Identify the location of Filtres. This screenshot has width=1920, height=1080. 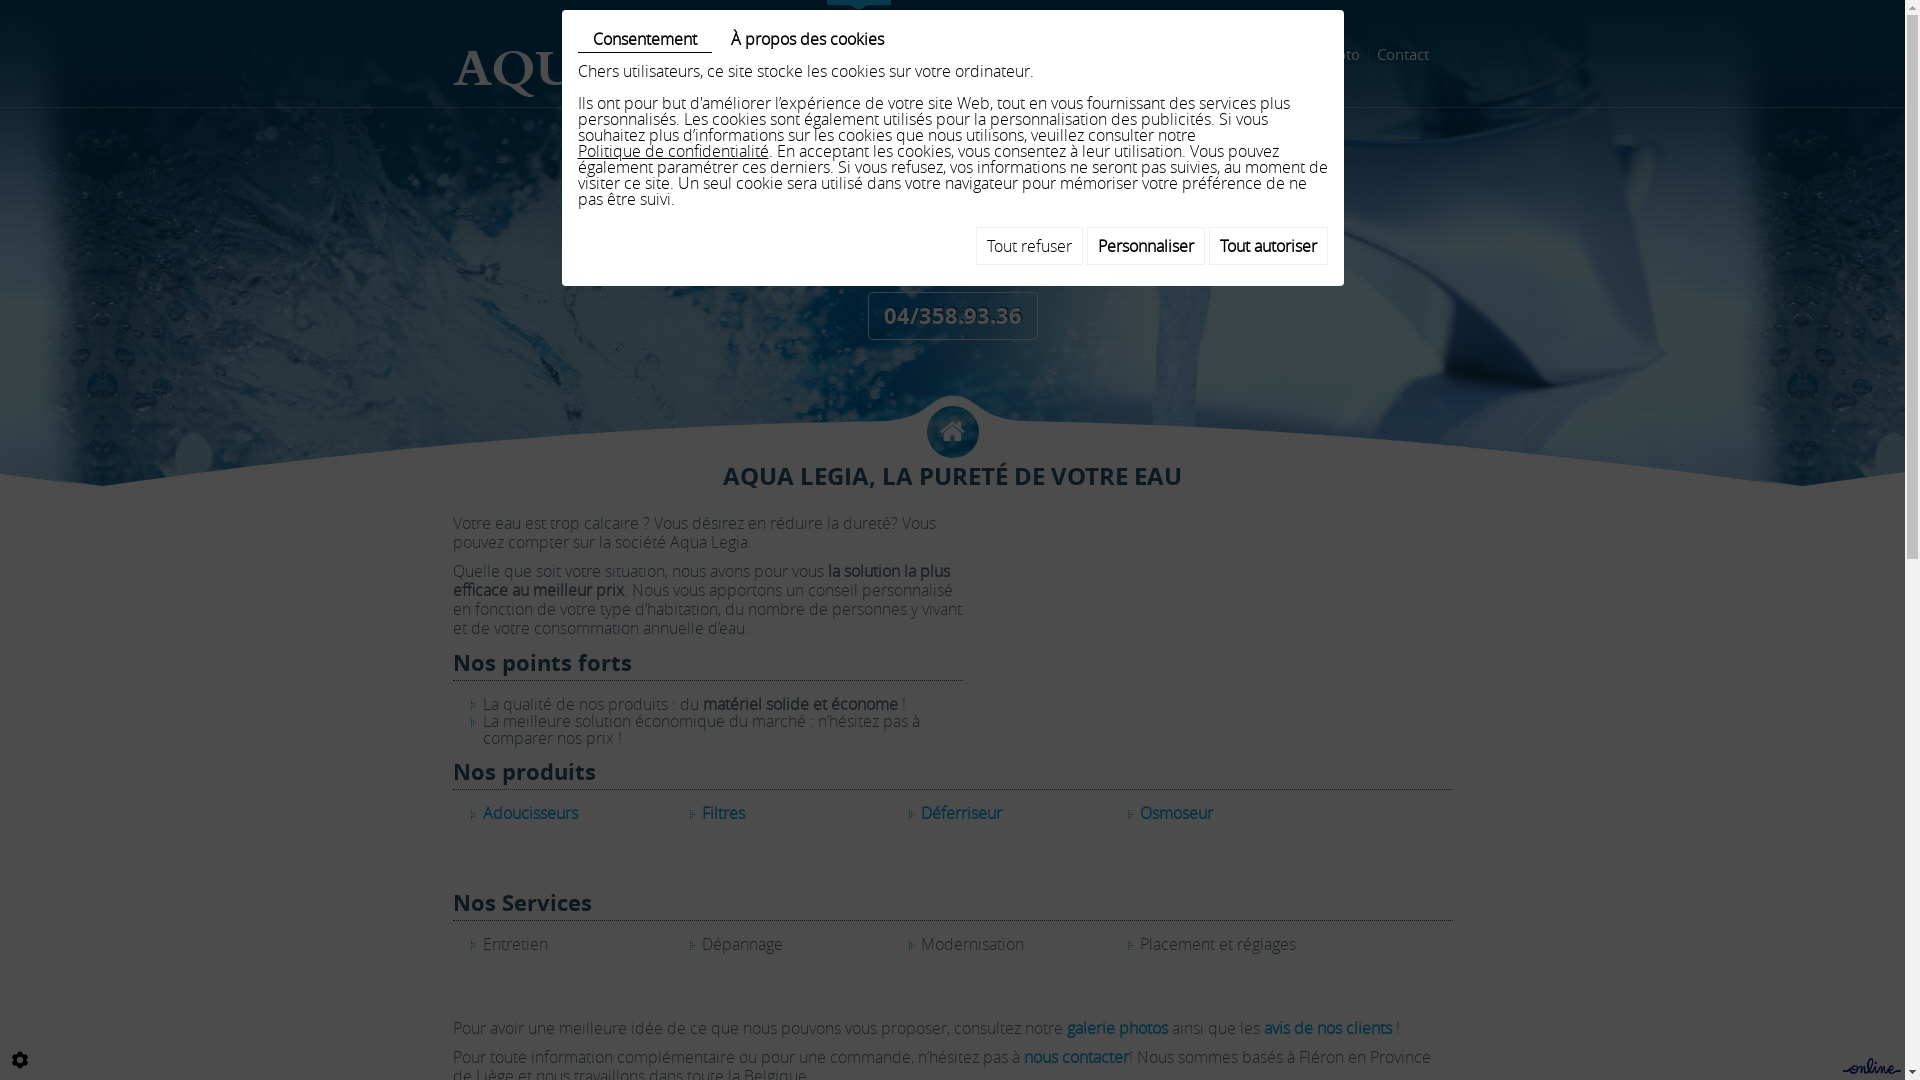
(724, 814).